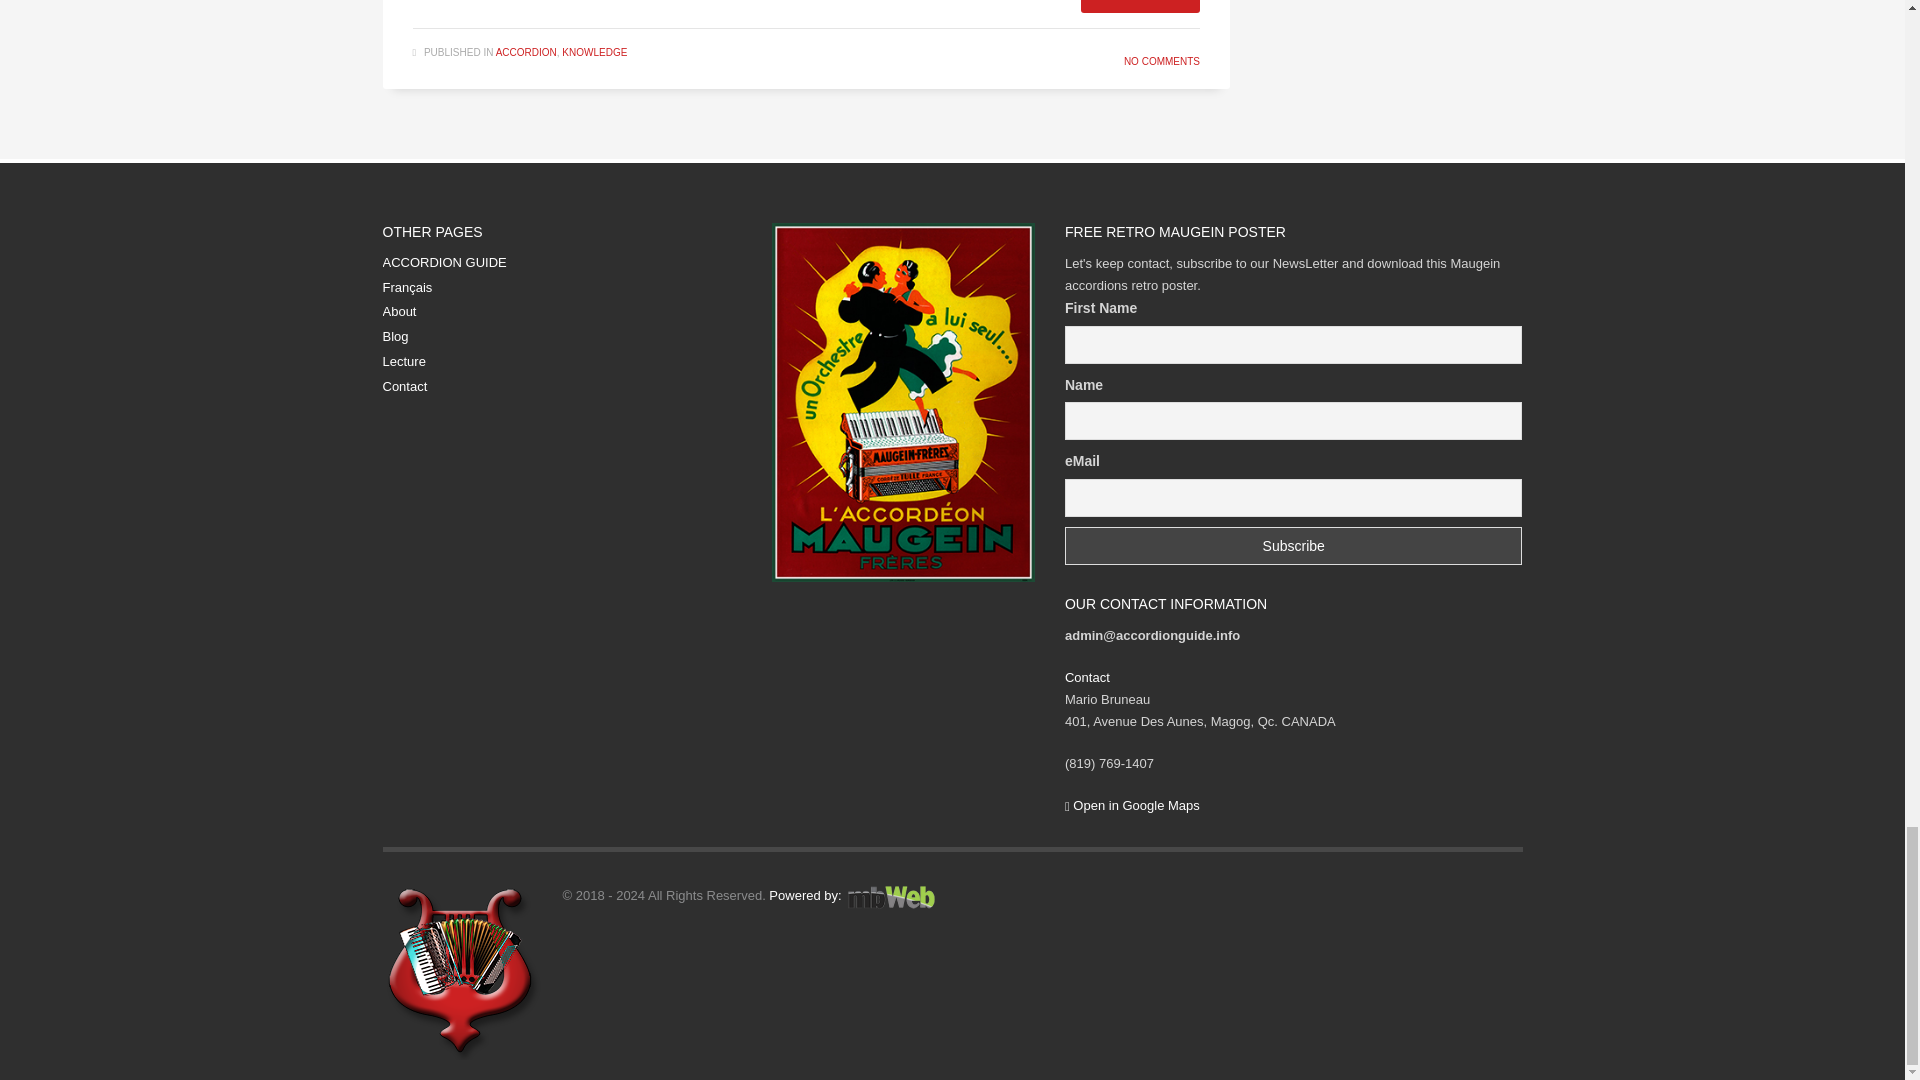 The height and width of the screenshot is (1080, 1920). I want to click on READ MORE, so click(1140, 6).